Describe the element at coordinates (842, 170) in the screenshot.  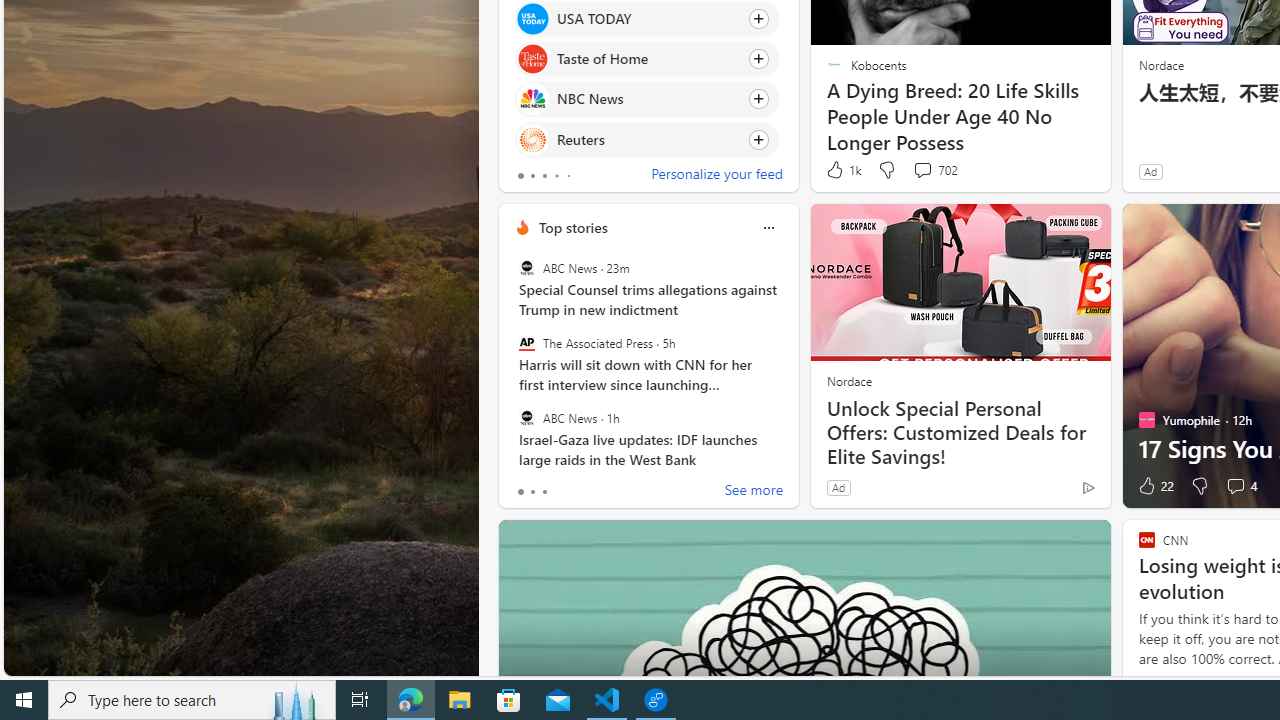
I see `1k Like` at that location.